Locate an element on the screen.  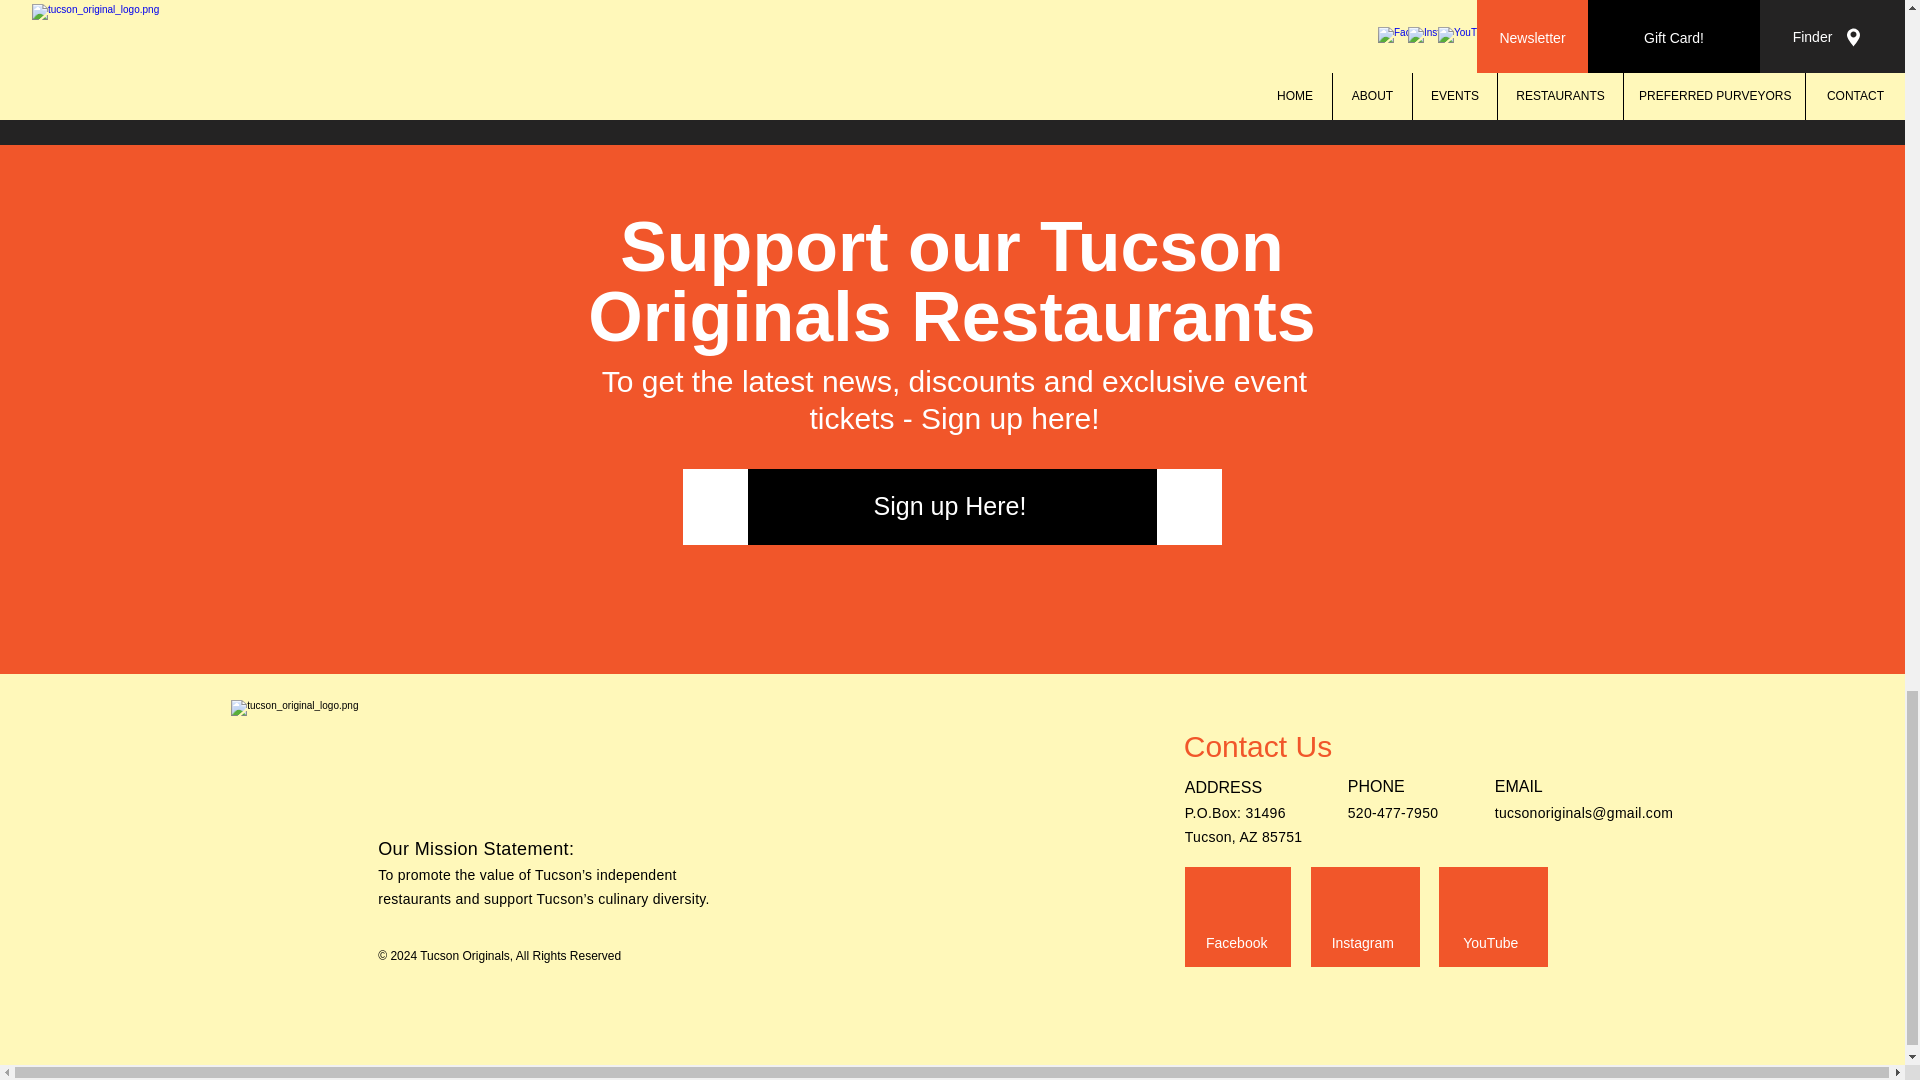
Post not marked as liked is located at coordinates (736, 49).